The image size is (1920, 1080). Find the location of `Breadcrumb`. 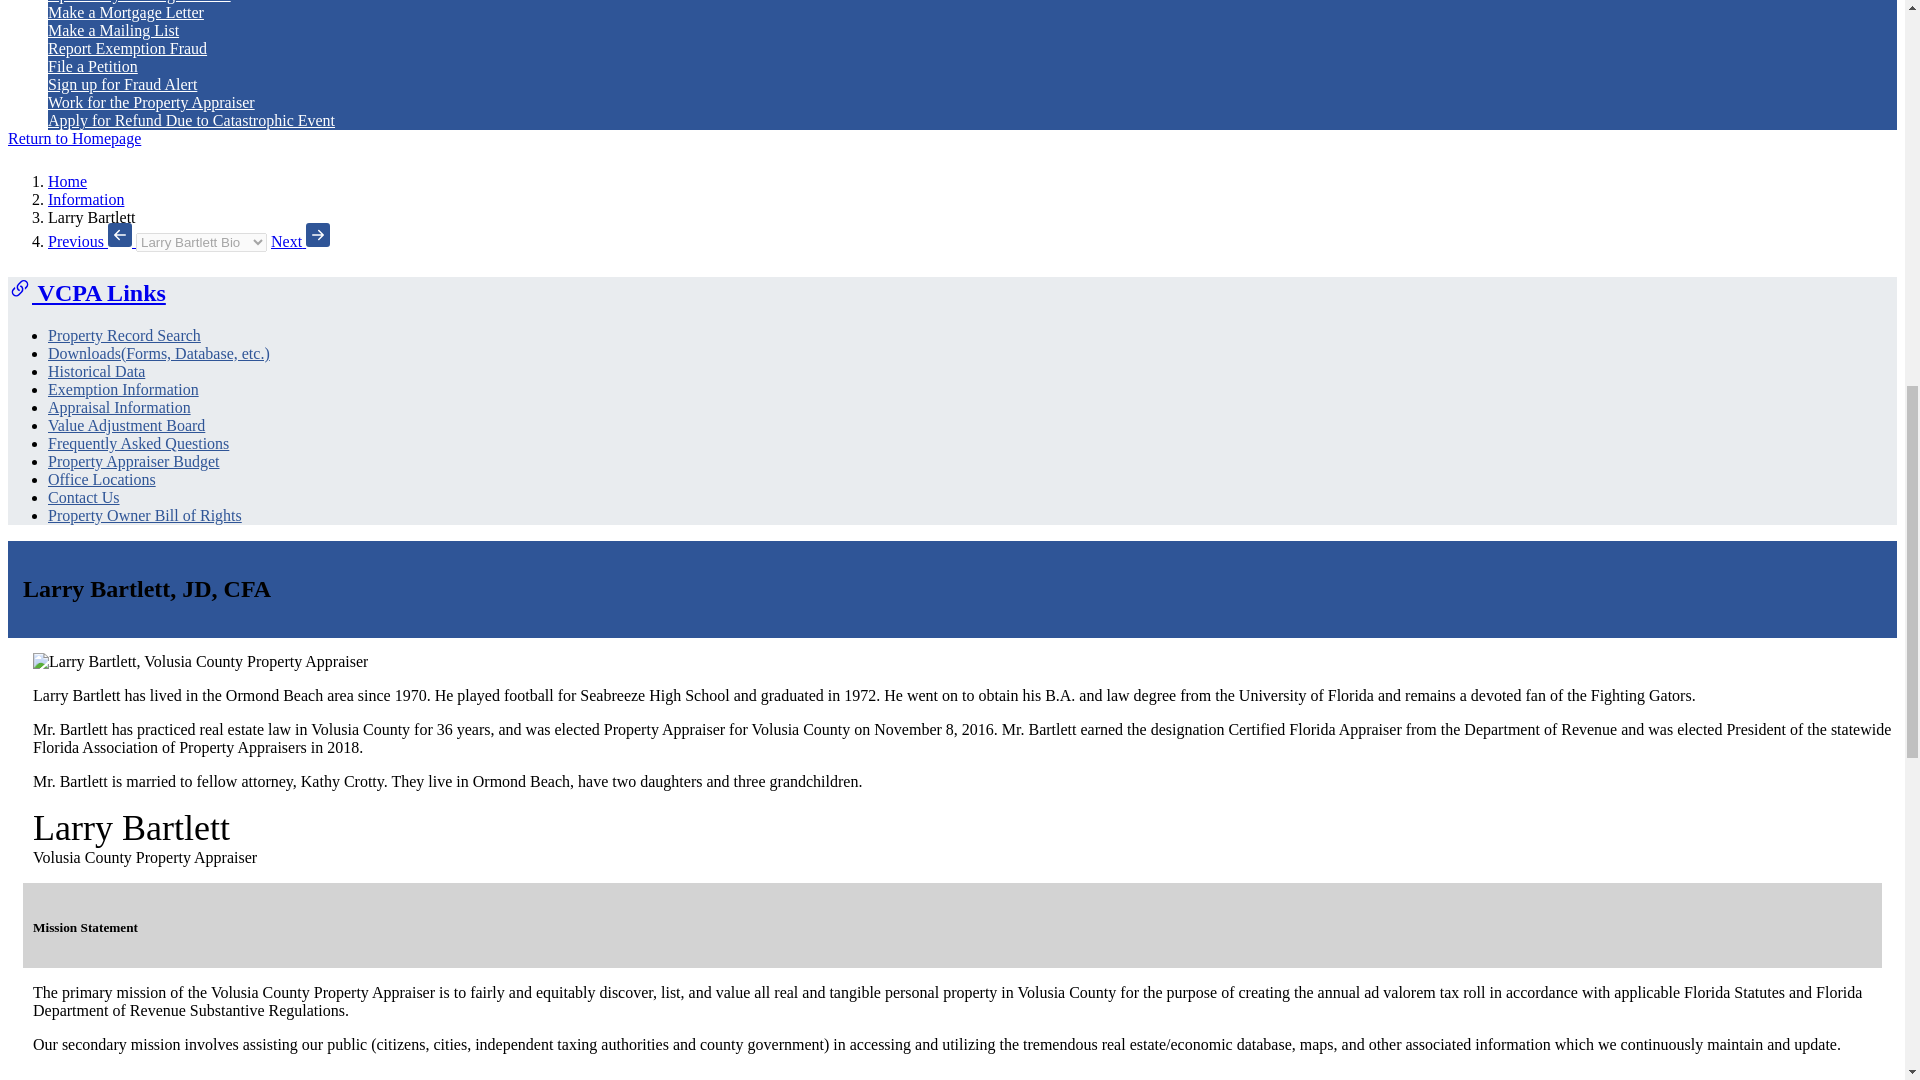

Breadcrumb is located at coordinates (201, 242).